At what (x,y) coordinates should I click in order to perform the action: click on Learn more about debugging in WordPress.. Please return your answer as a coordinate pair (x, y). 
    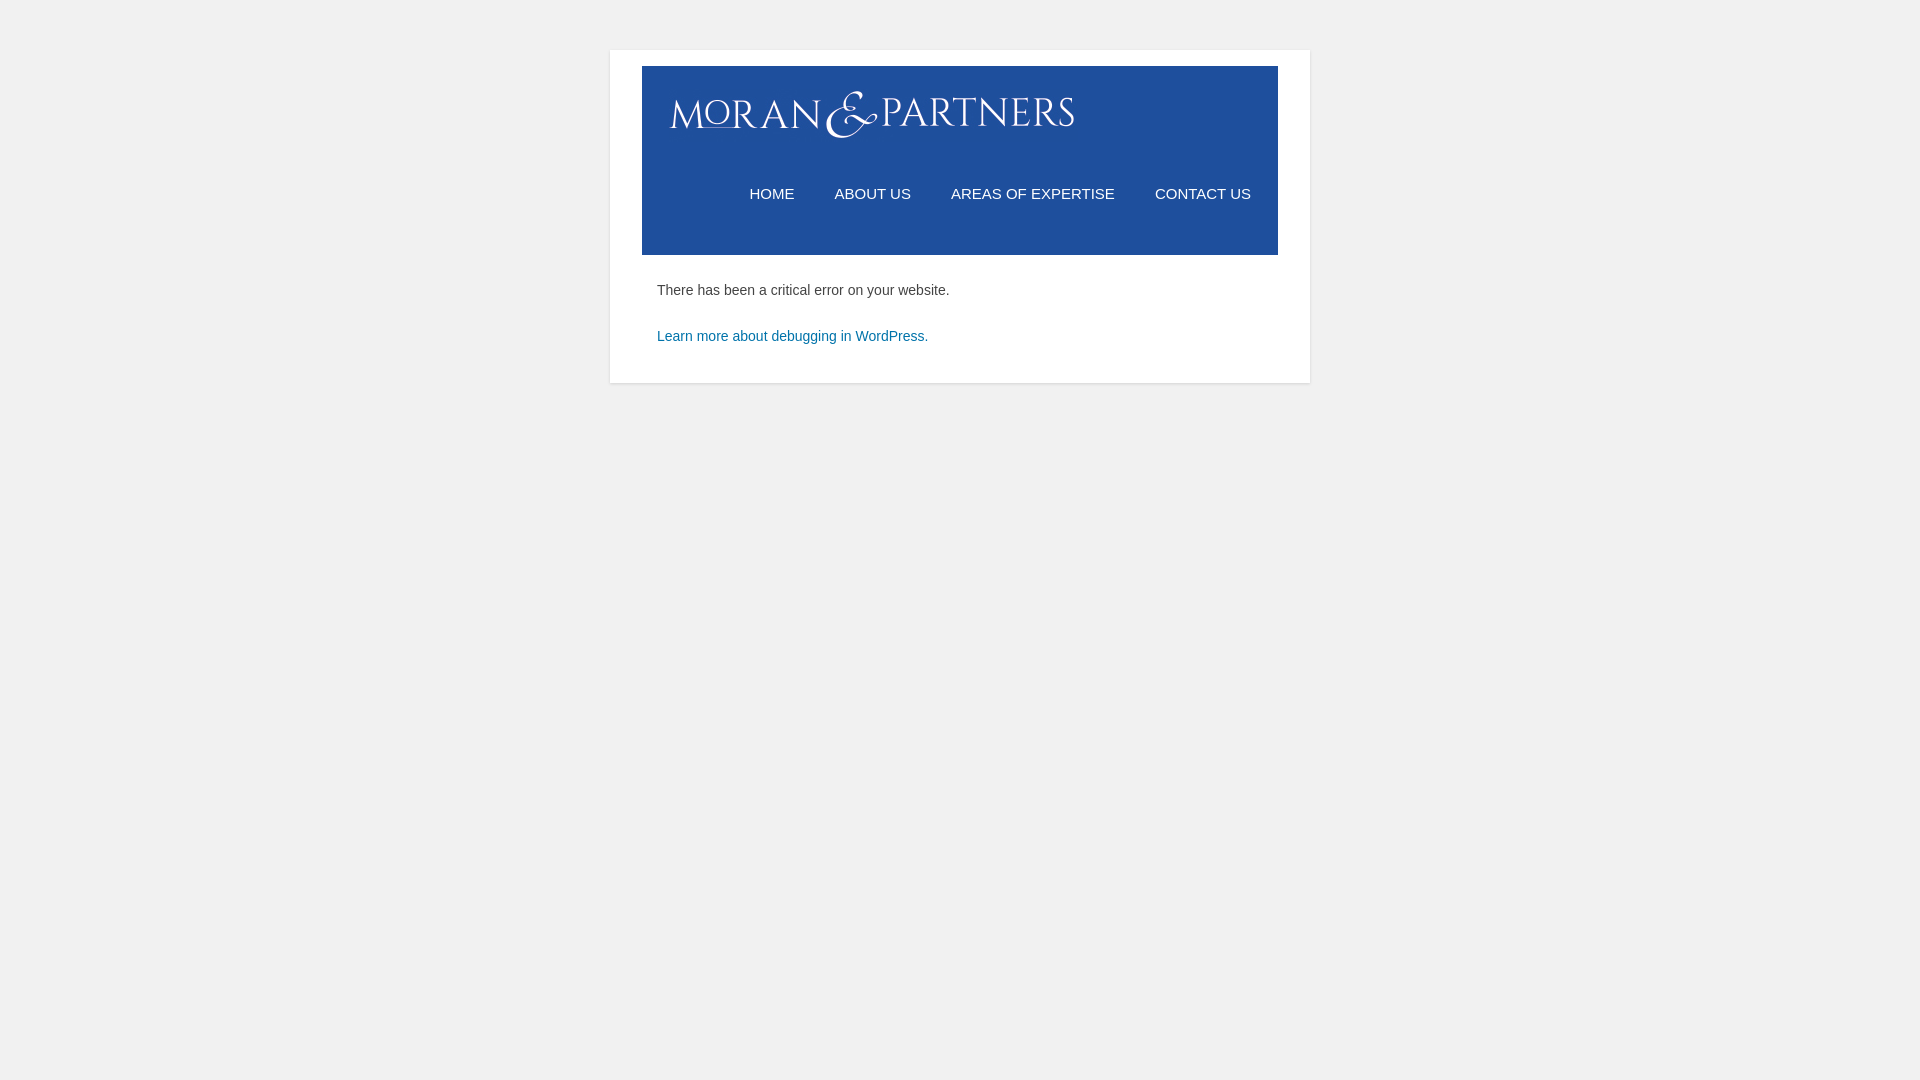
    Looking at the image, I should click on (792, 336).